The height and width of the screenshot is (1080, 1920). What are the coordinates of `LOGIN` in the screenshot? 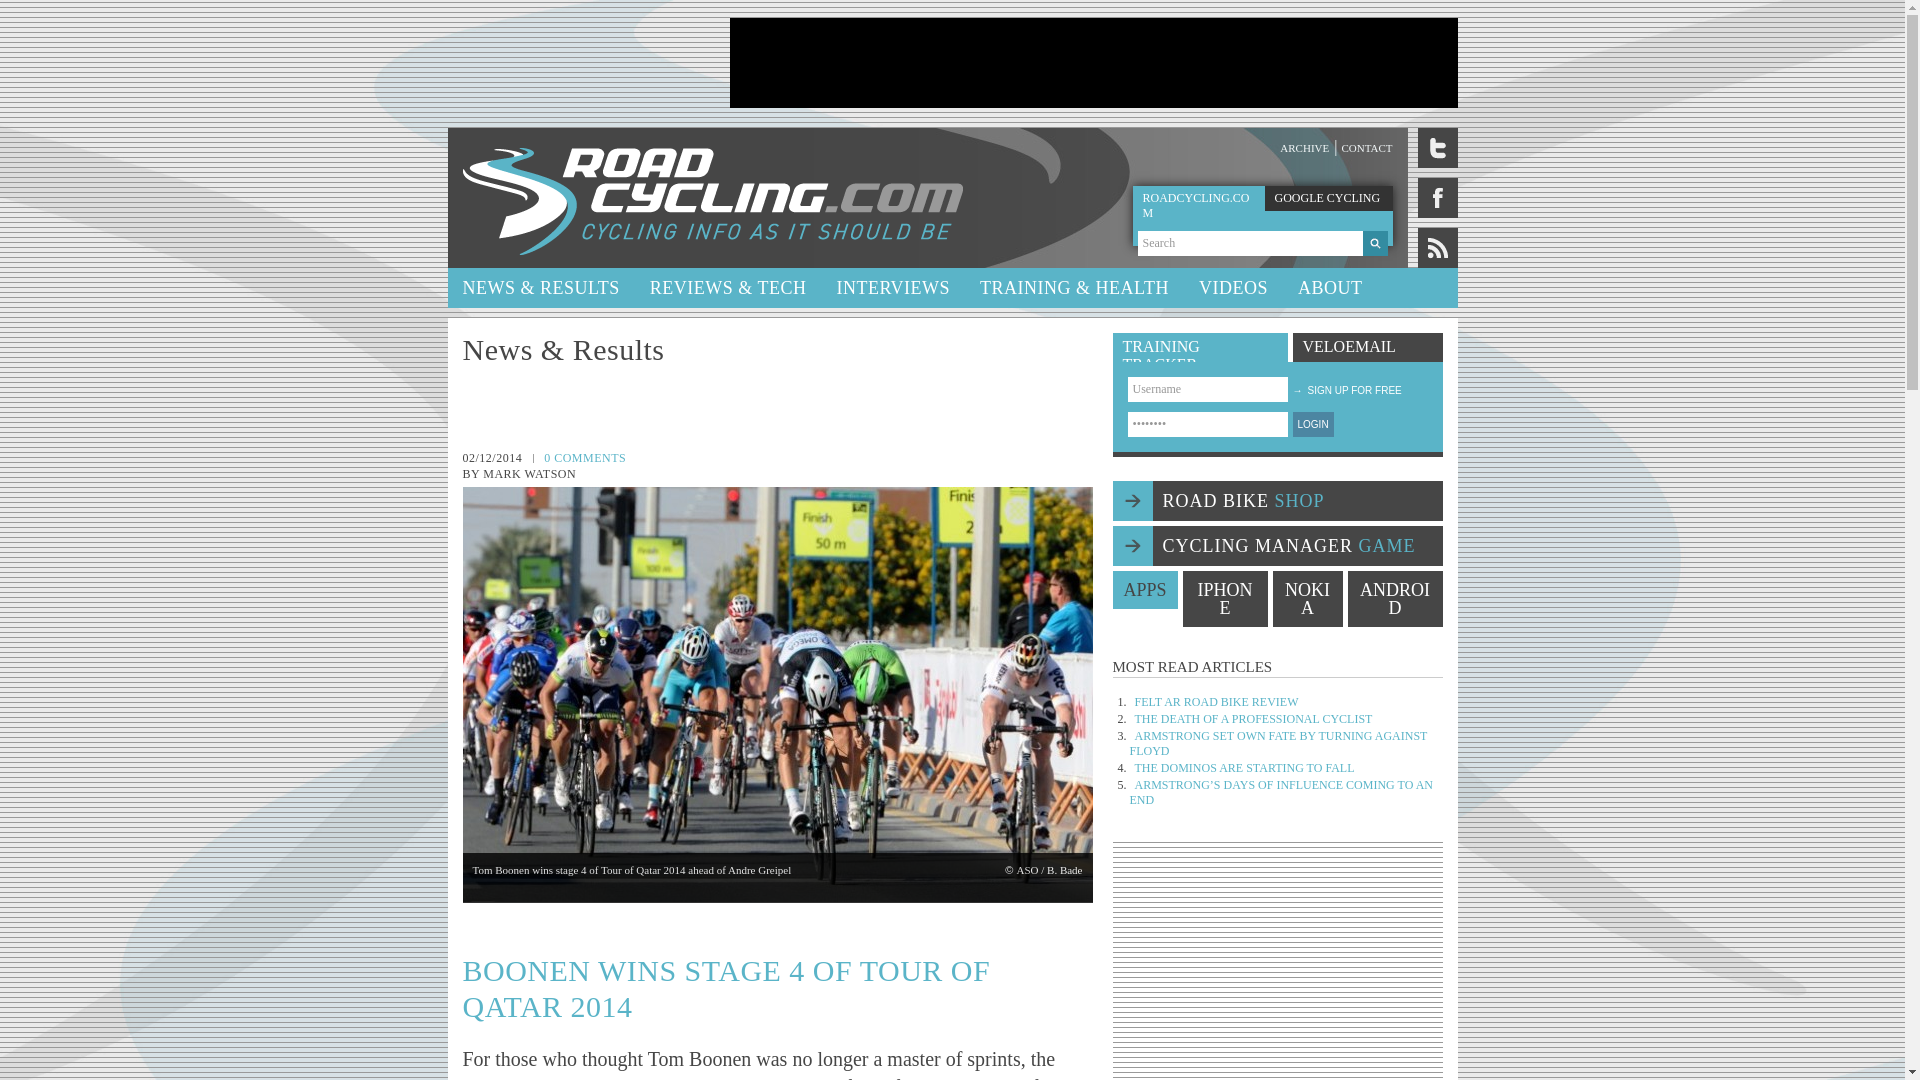 It's located at (1312, 424).